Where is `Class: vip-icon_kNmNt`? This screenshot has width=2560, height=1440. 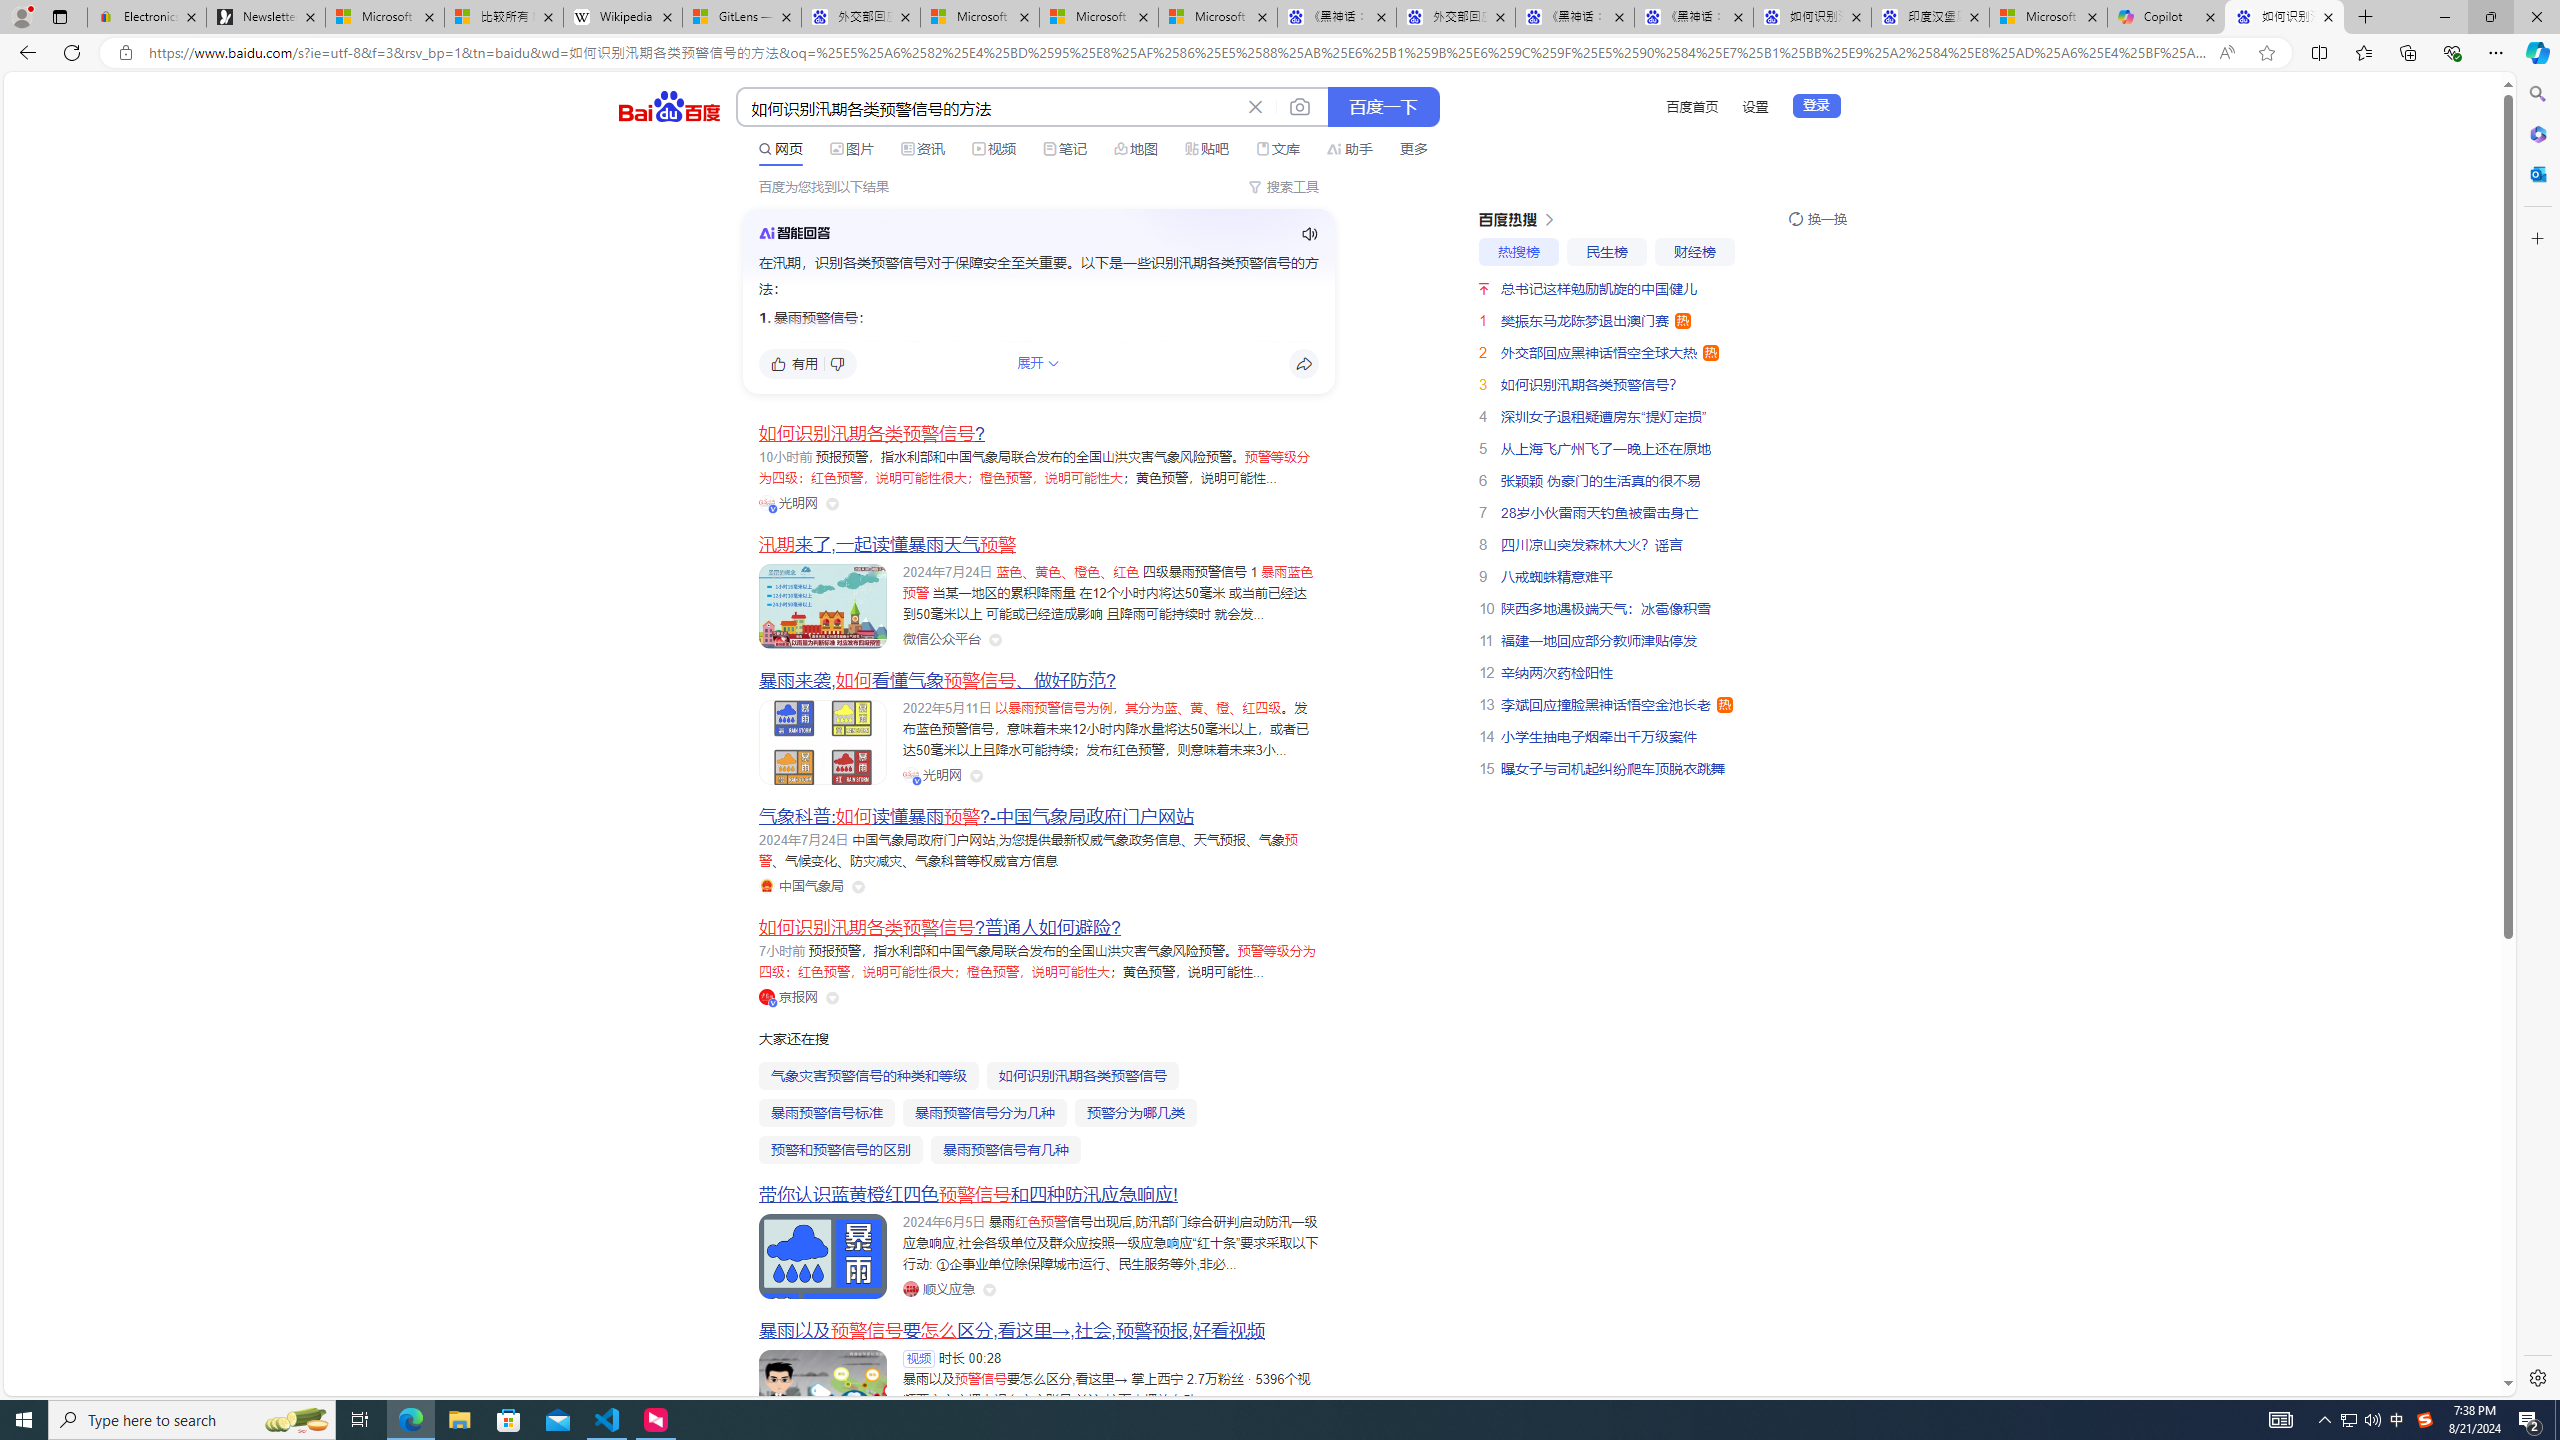 Class: vip-icon_kNmNt is located at coordinates (773, 1002).